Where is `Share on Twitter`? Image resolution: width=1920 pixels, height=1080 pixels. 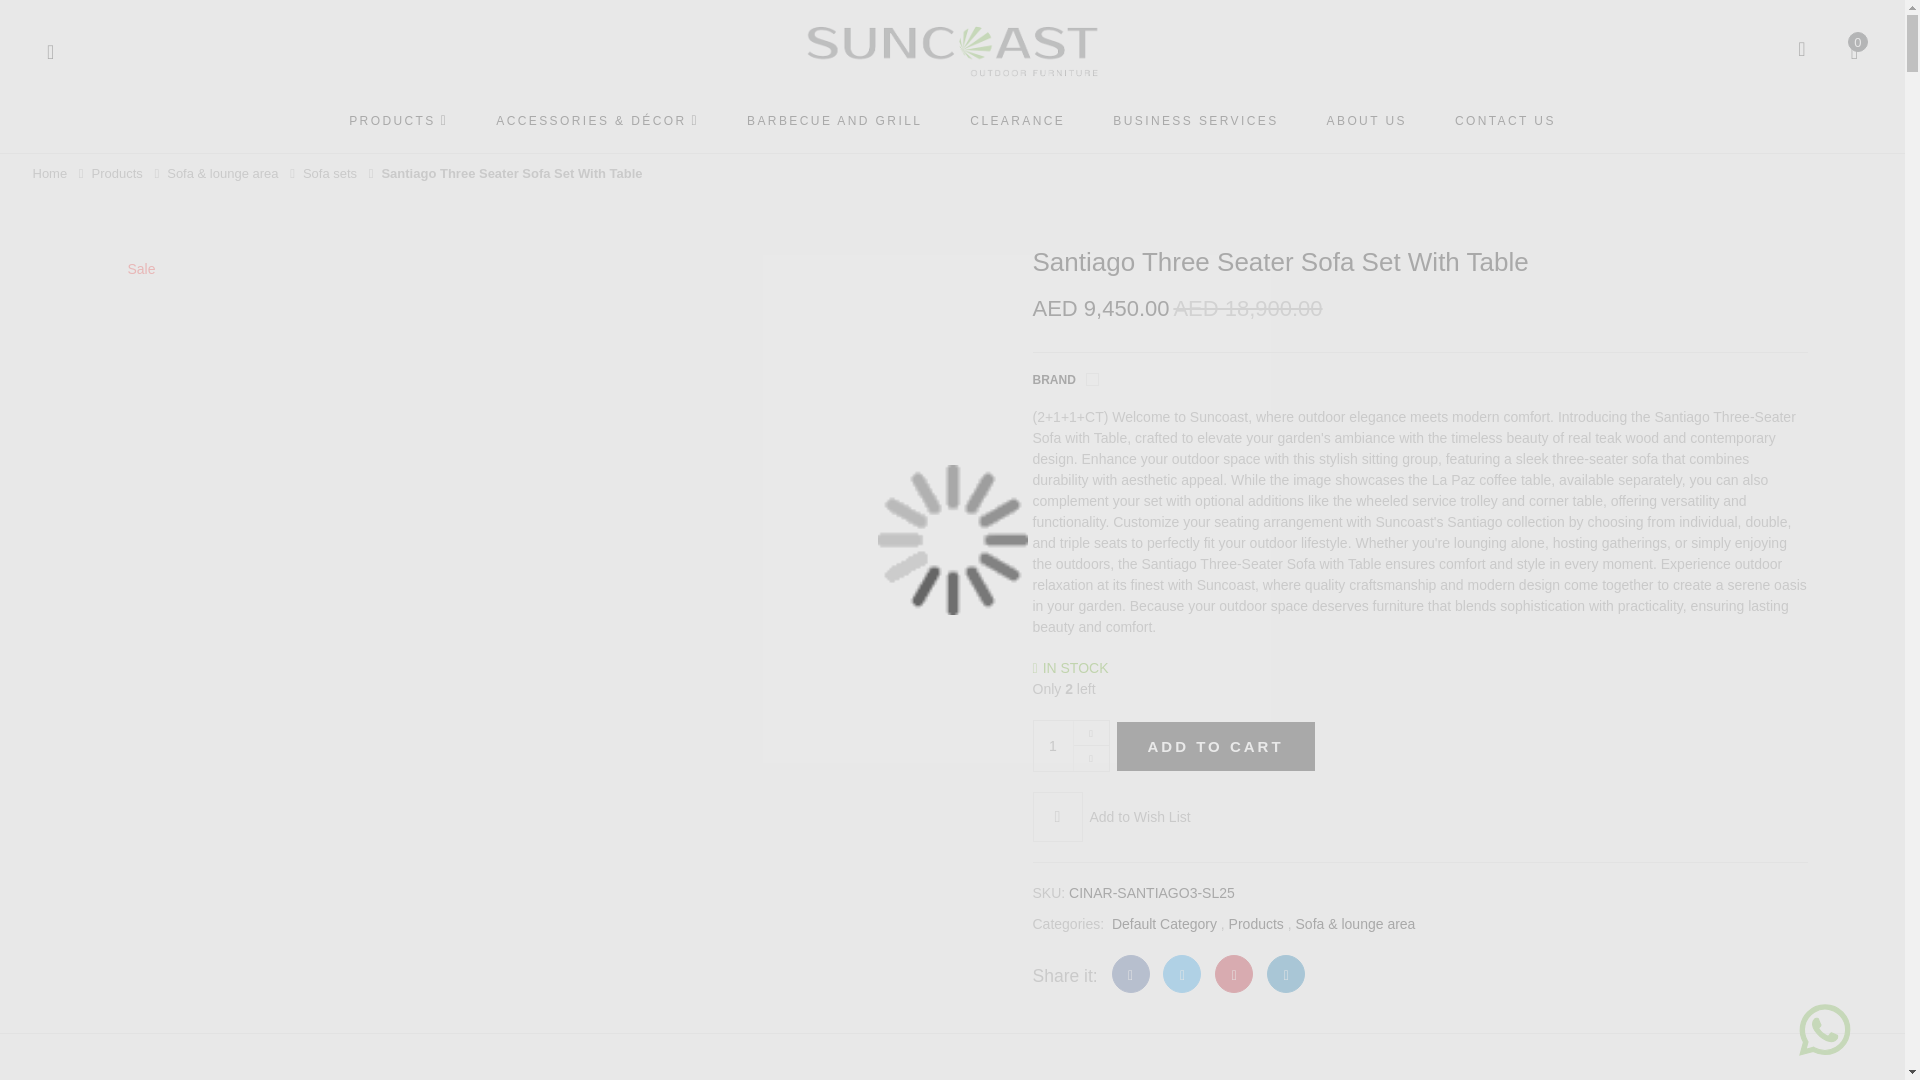 Share on Twitter is located at coordinates (1182, 973).